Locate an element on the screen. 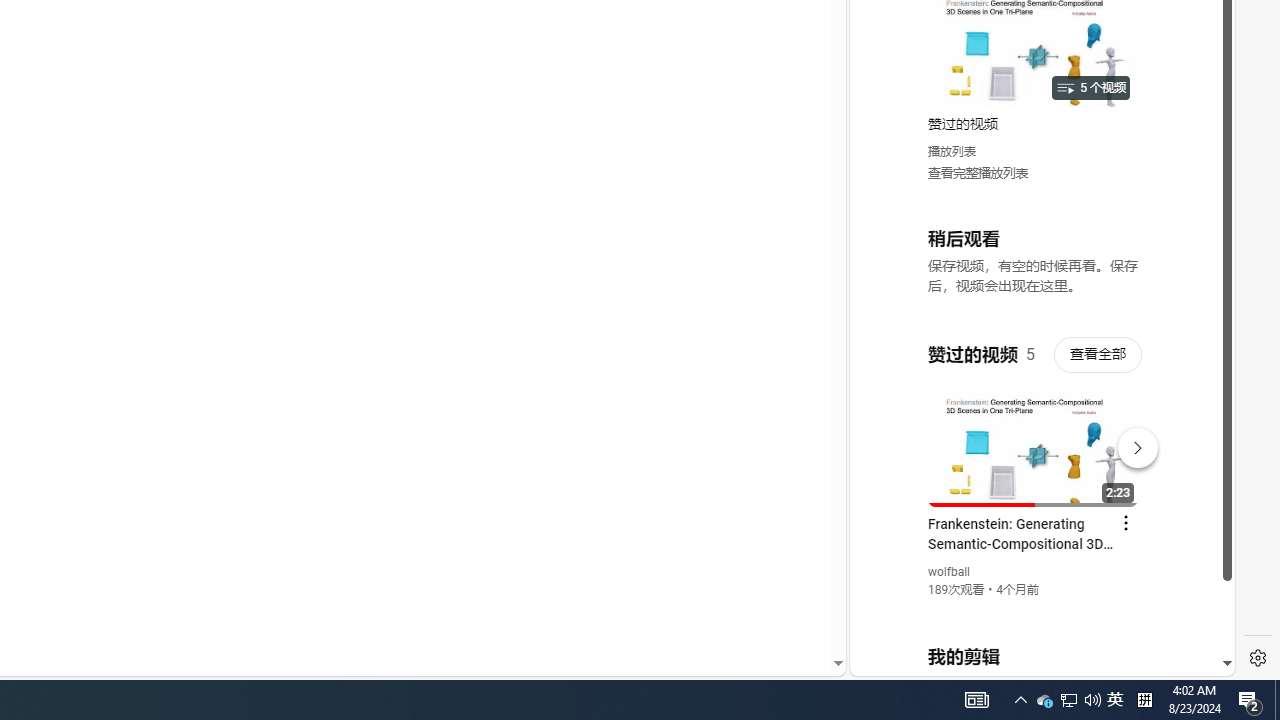  #you is located at coordinates (1034, 439).